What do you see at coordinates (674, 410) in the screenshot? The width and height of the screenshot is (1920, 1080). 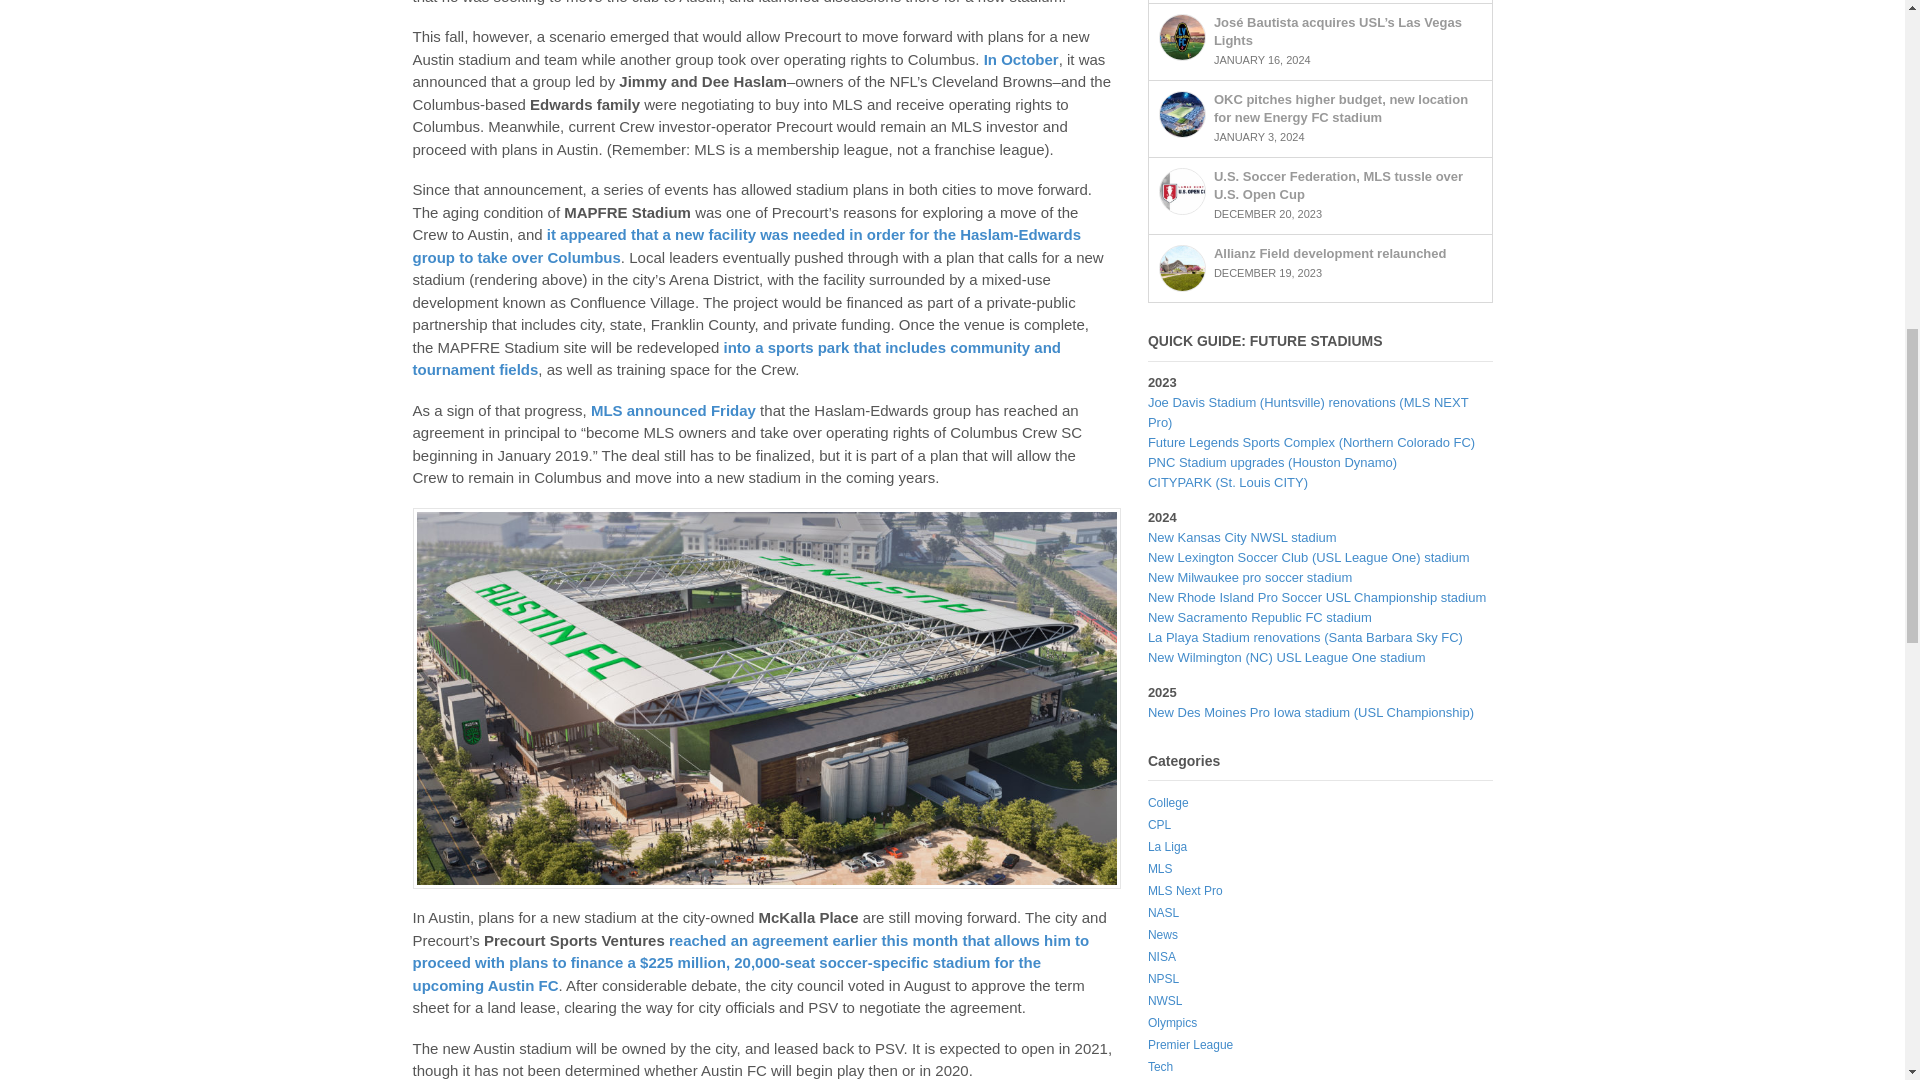 I see `MLS announced Friday` at bounding box center [674, 410].